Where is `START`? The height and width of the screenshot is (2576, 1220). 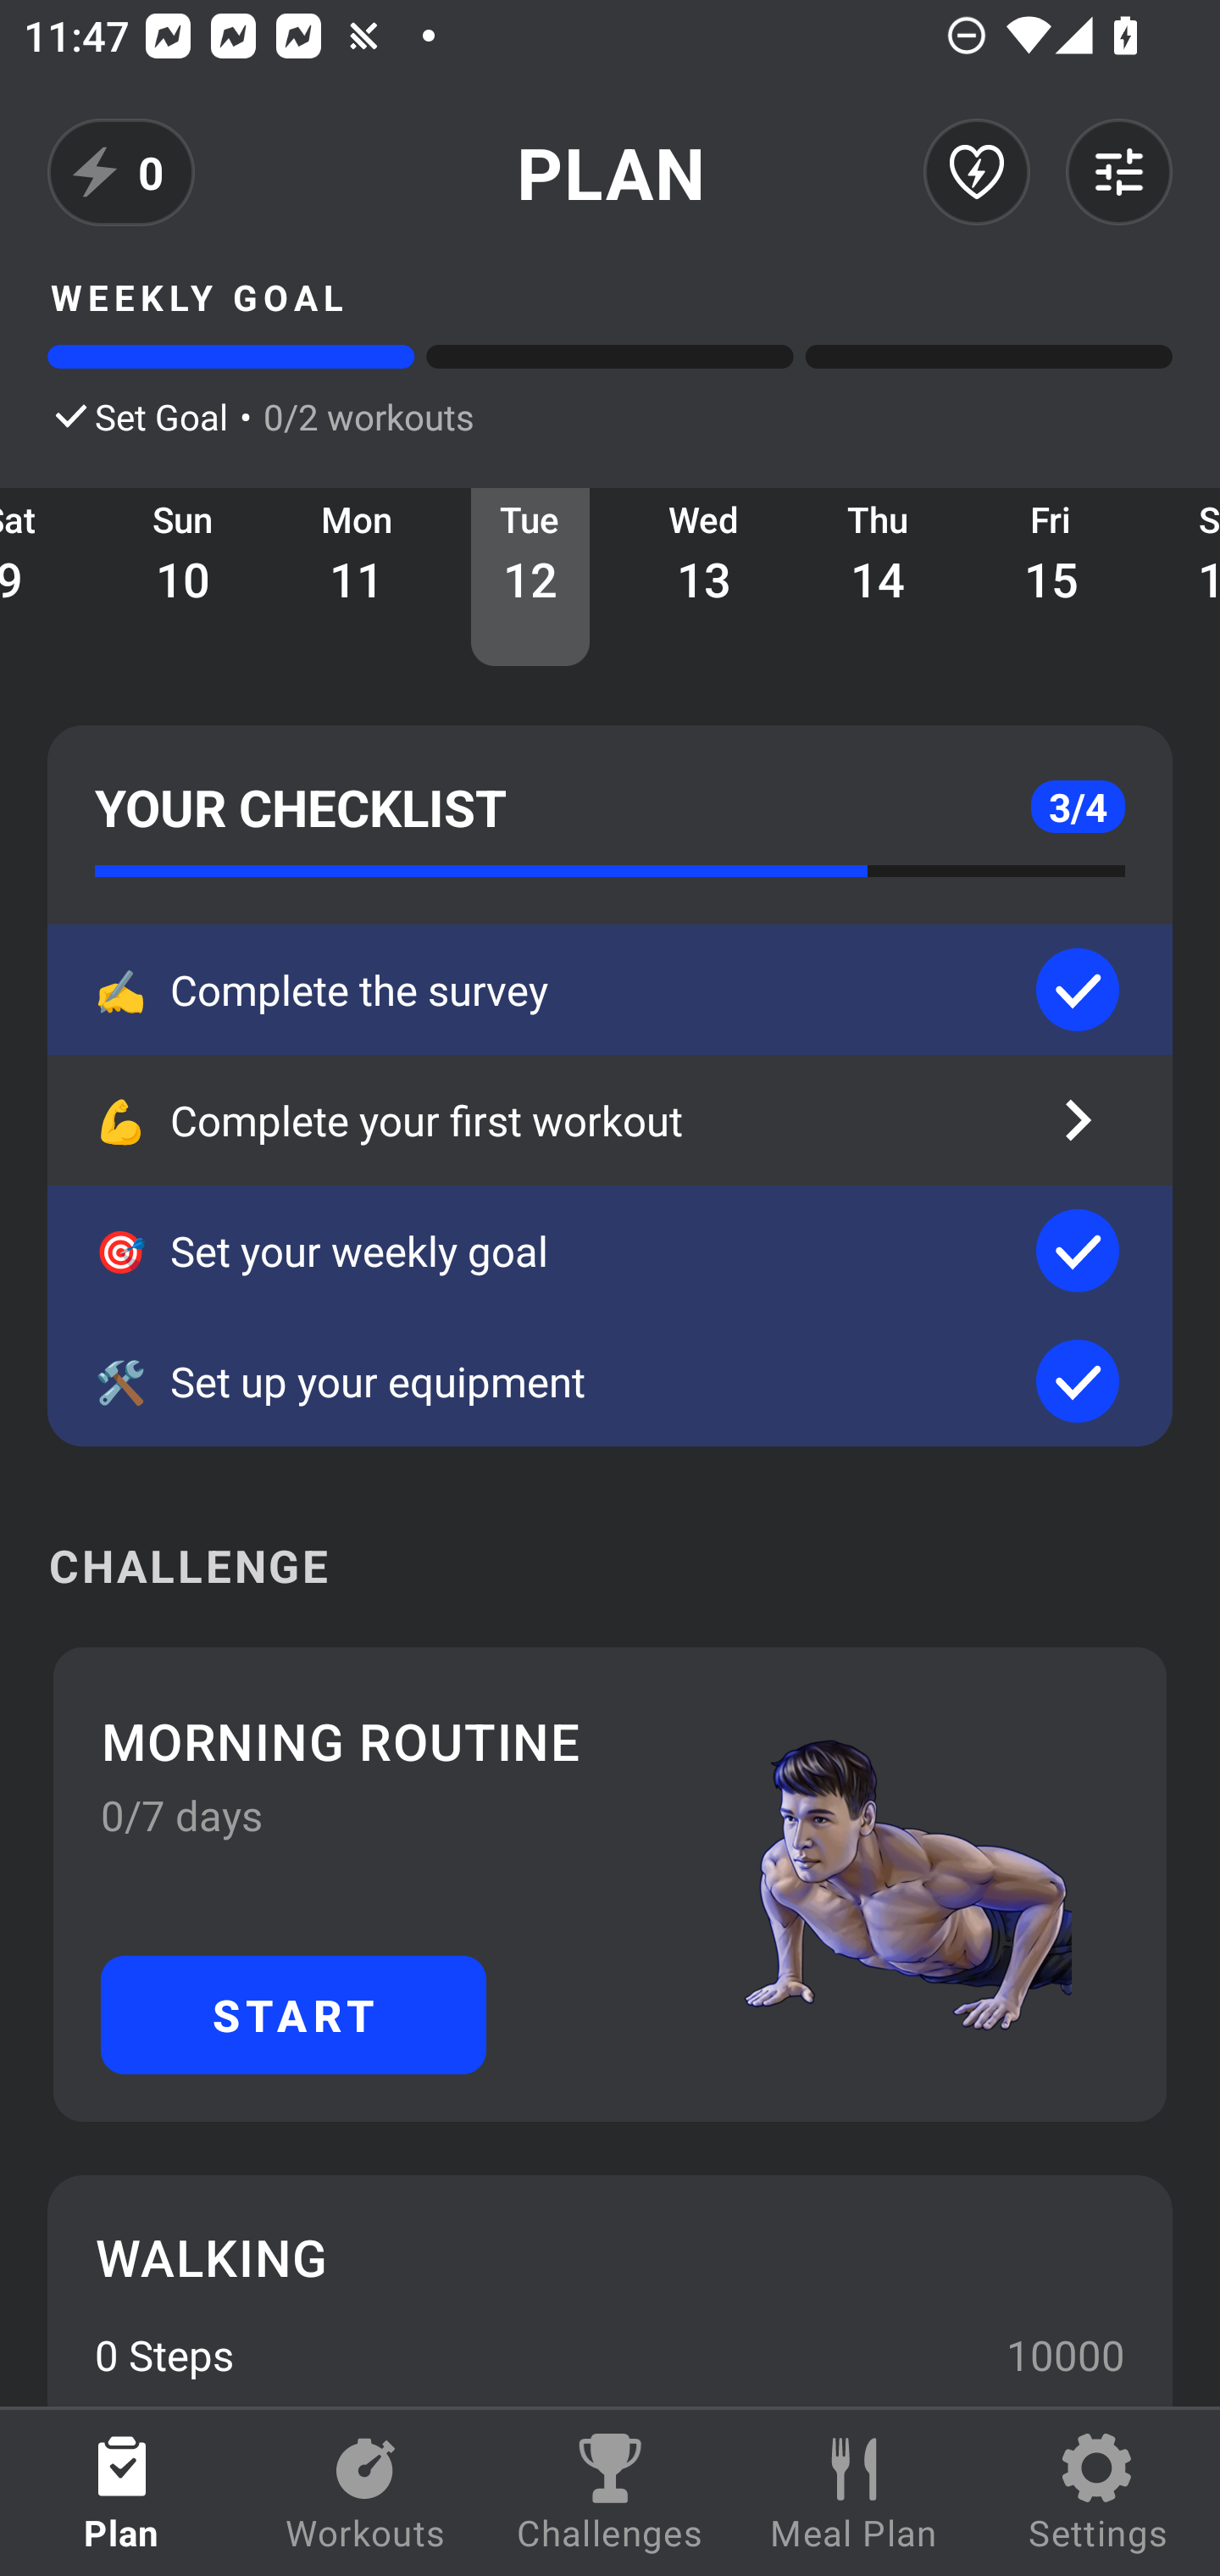 START is located at coordinates (293, 2014).